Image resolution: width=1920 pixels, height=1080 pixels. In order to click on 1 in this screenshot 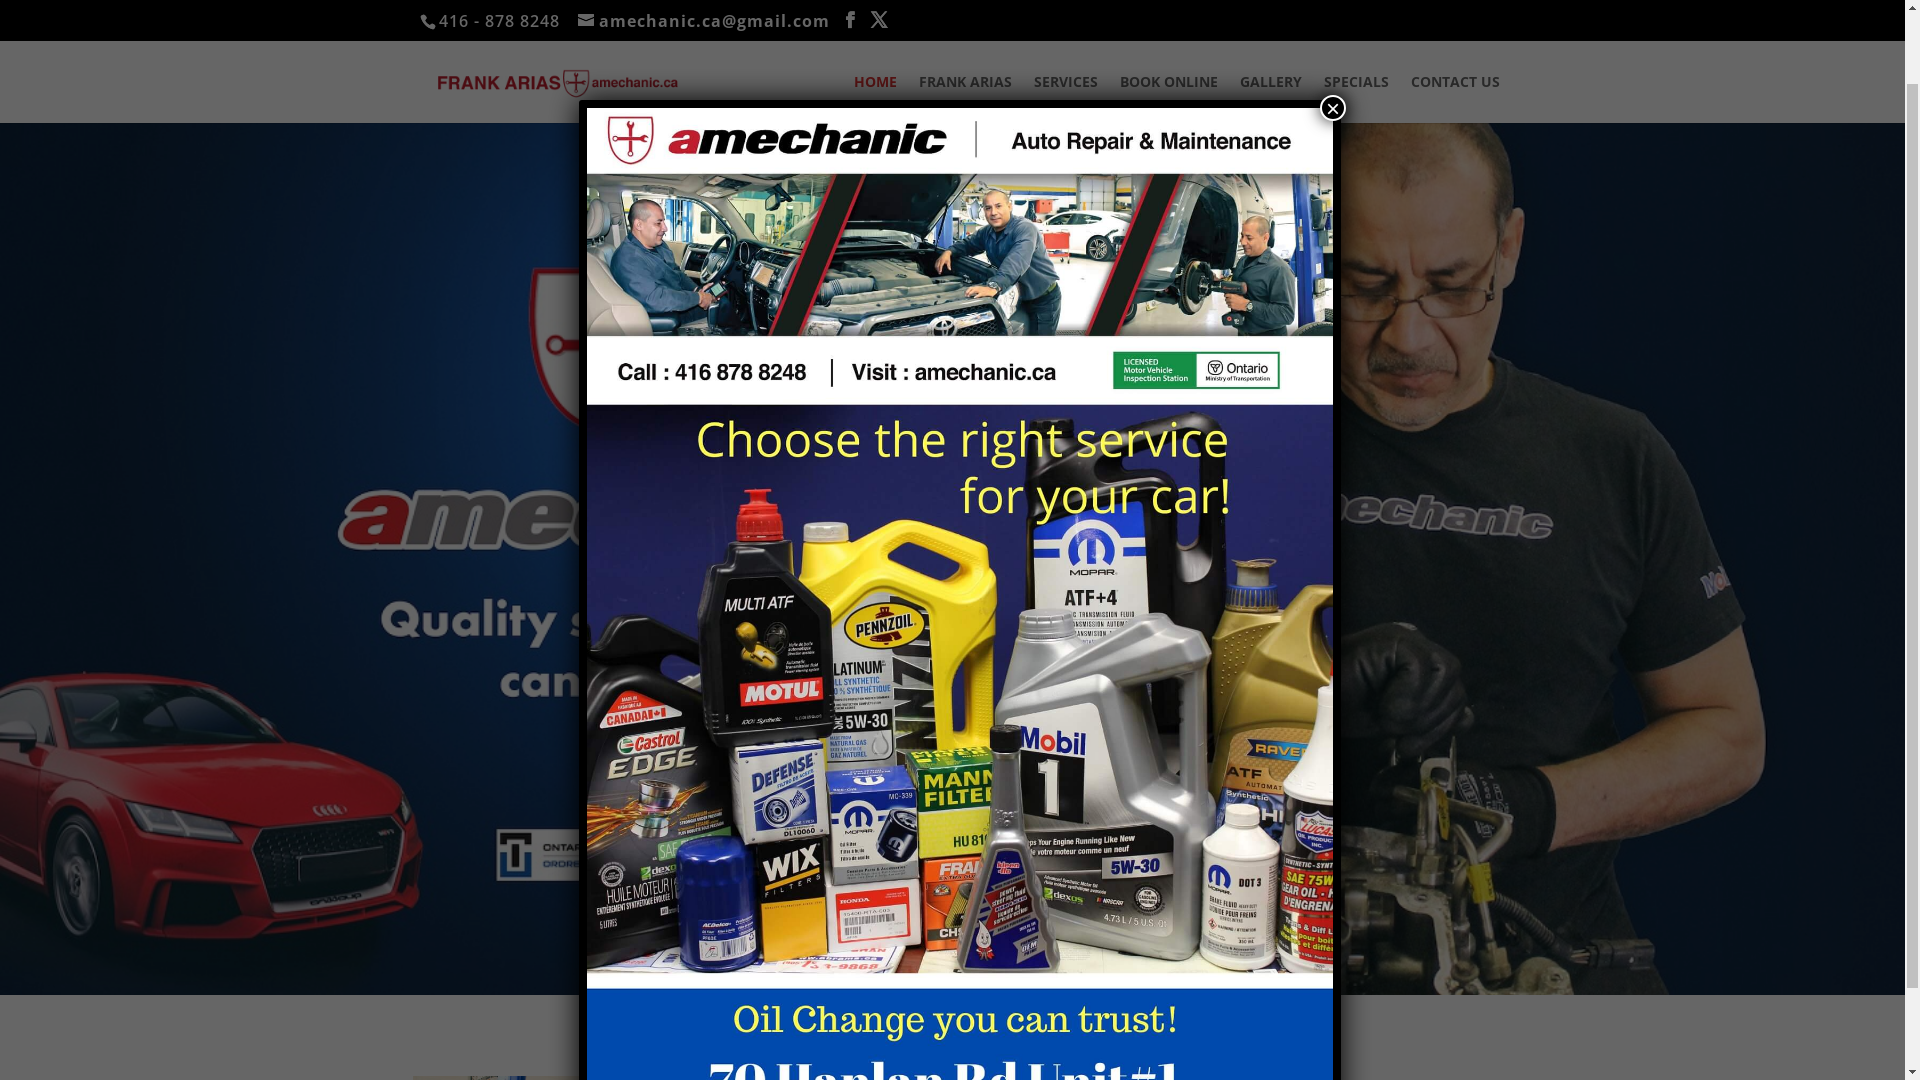, I will do `click(944, 954)`.